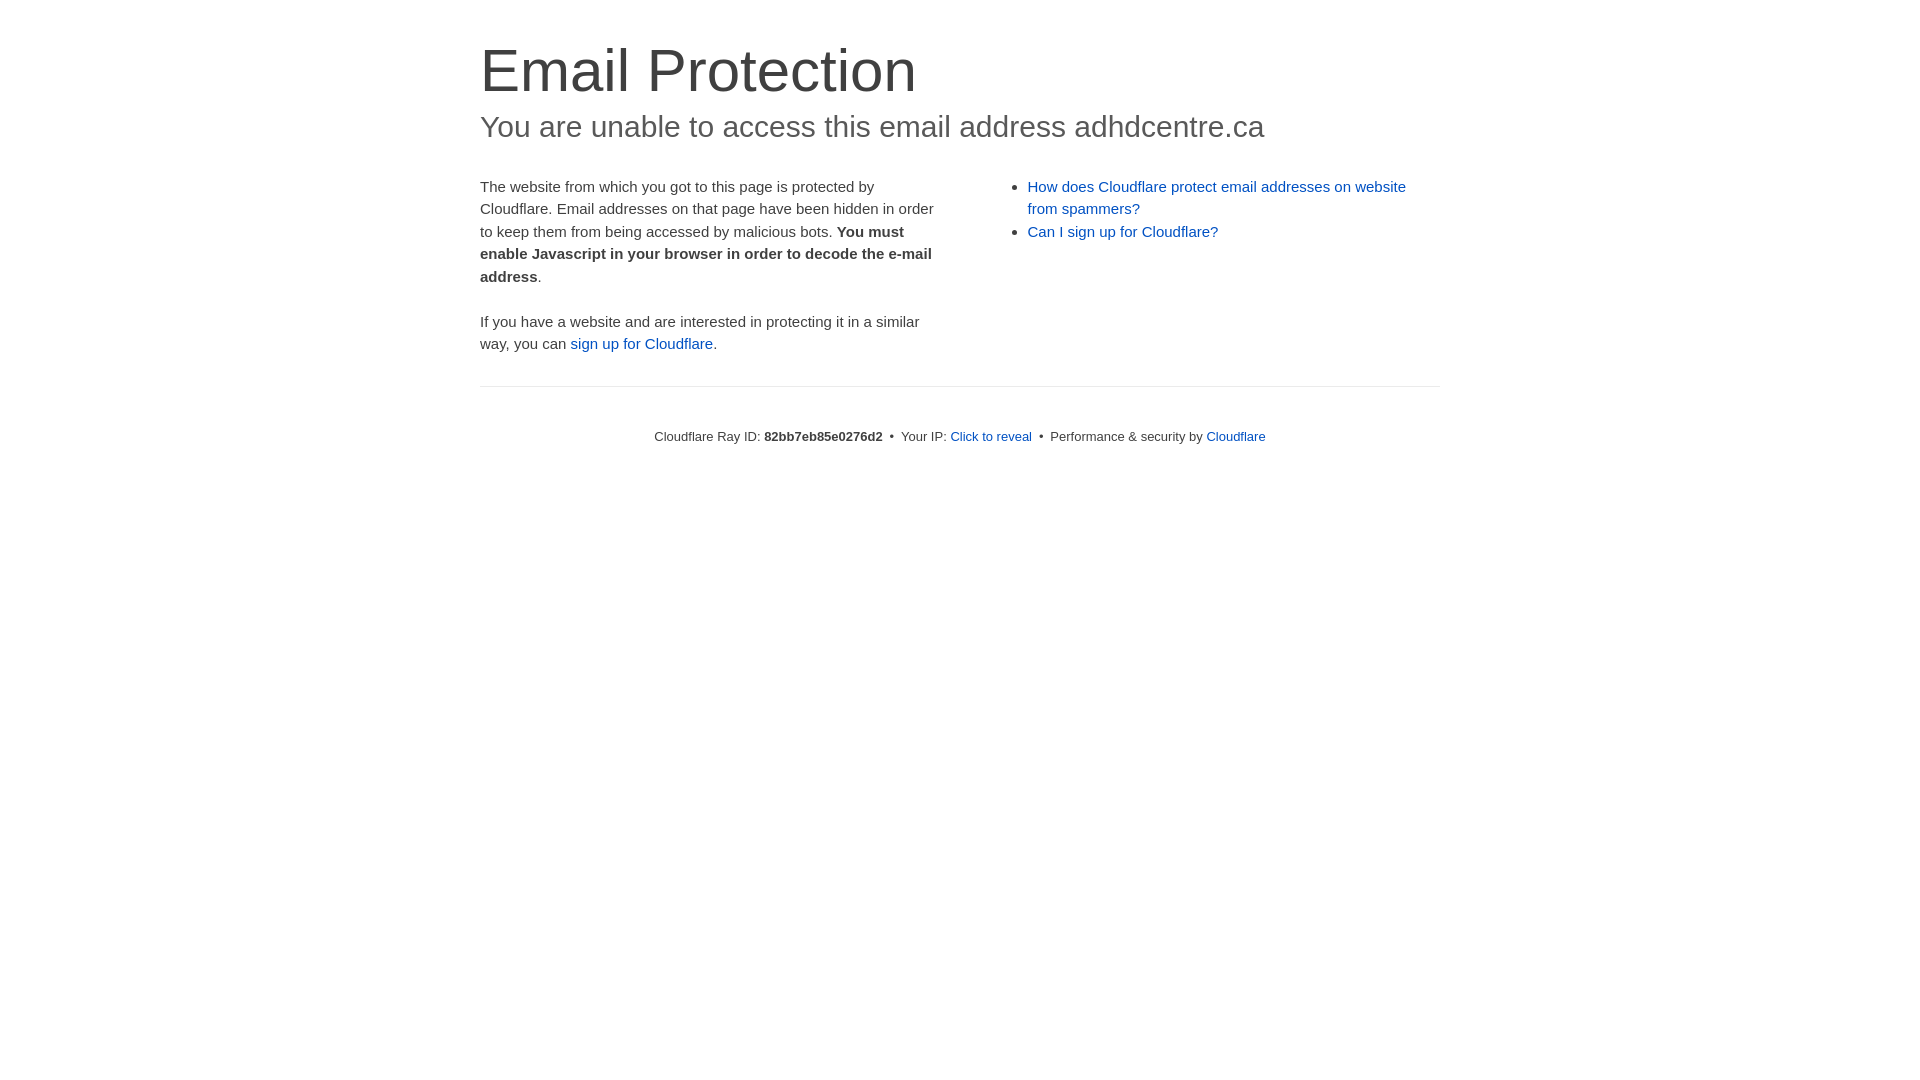 The width and height of the screenshot is (1920, 1080). I want to click on Cloudflare, so click(1236, 436).